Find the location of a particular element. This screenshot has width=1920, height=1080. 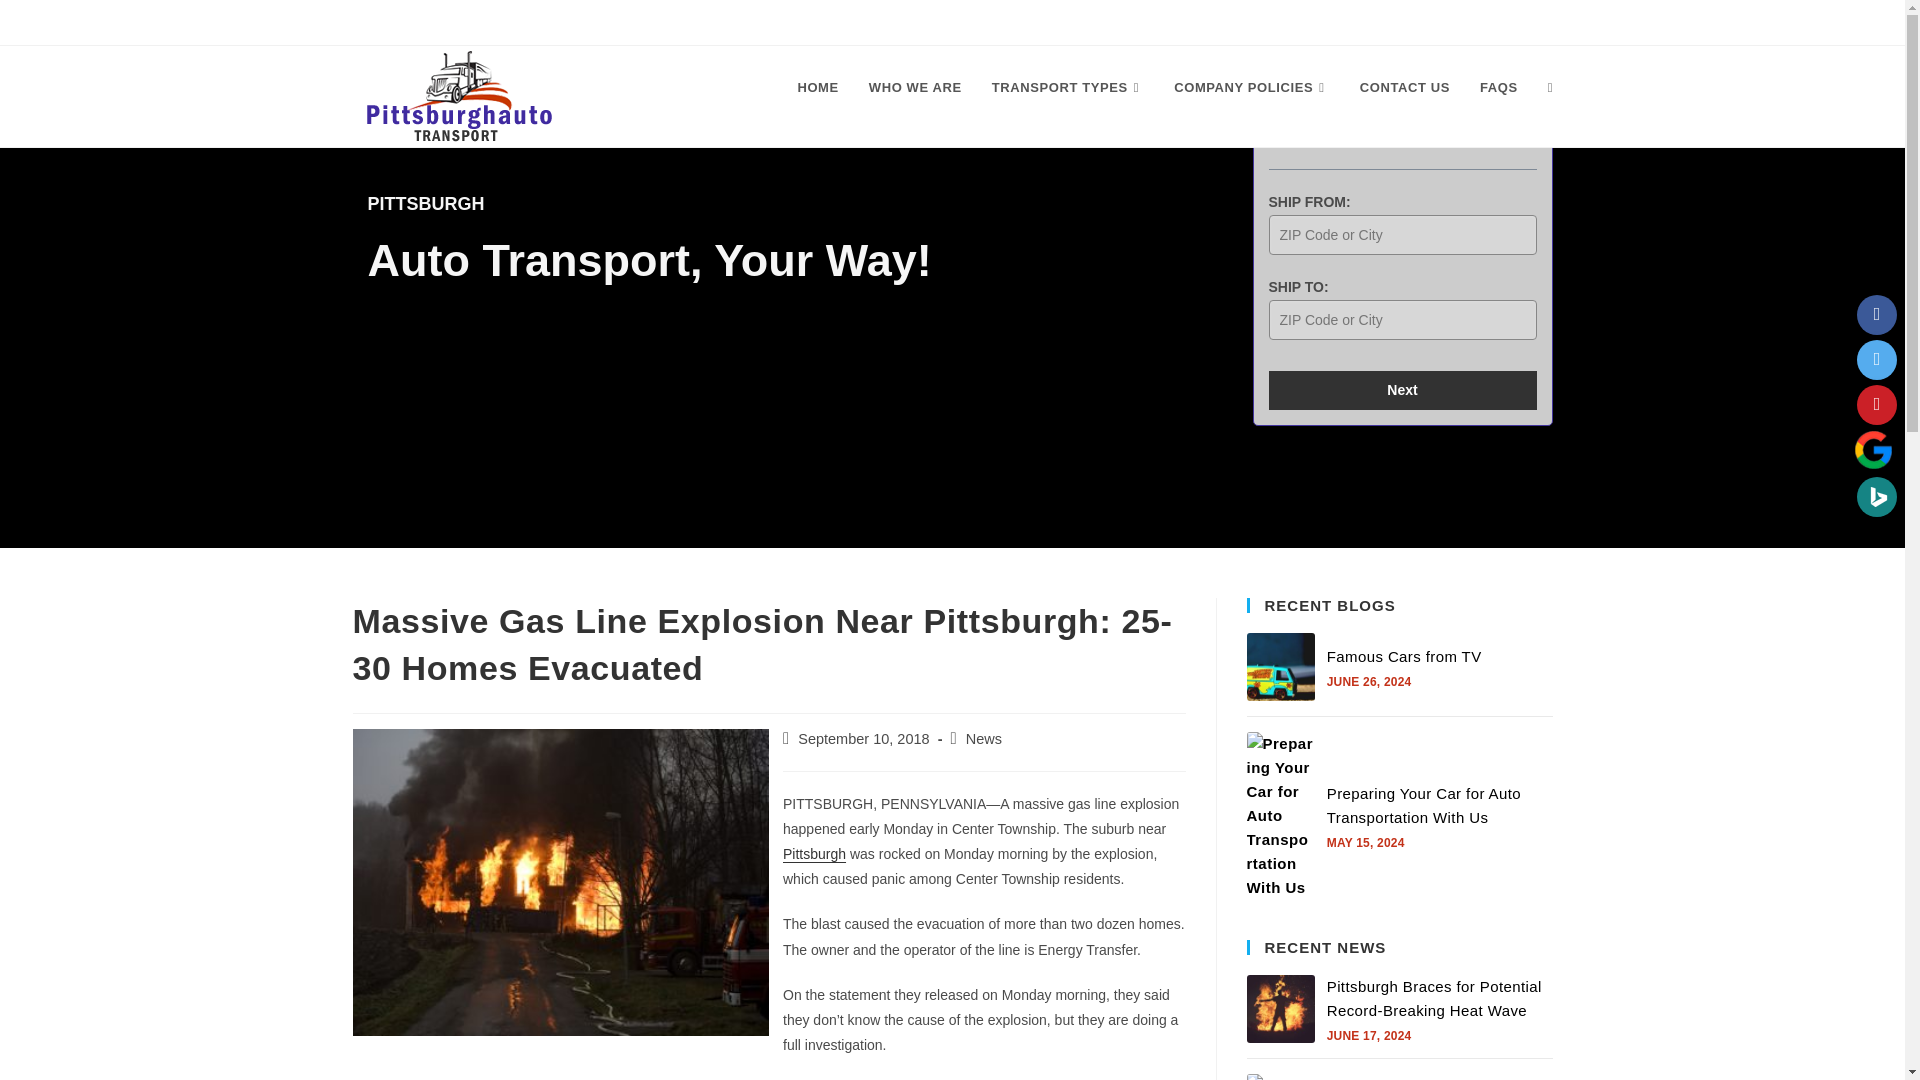

WHO WE ARE is located at coordinates (916, 88).